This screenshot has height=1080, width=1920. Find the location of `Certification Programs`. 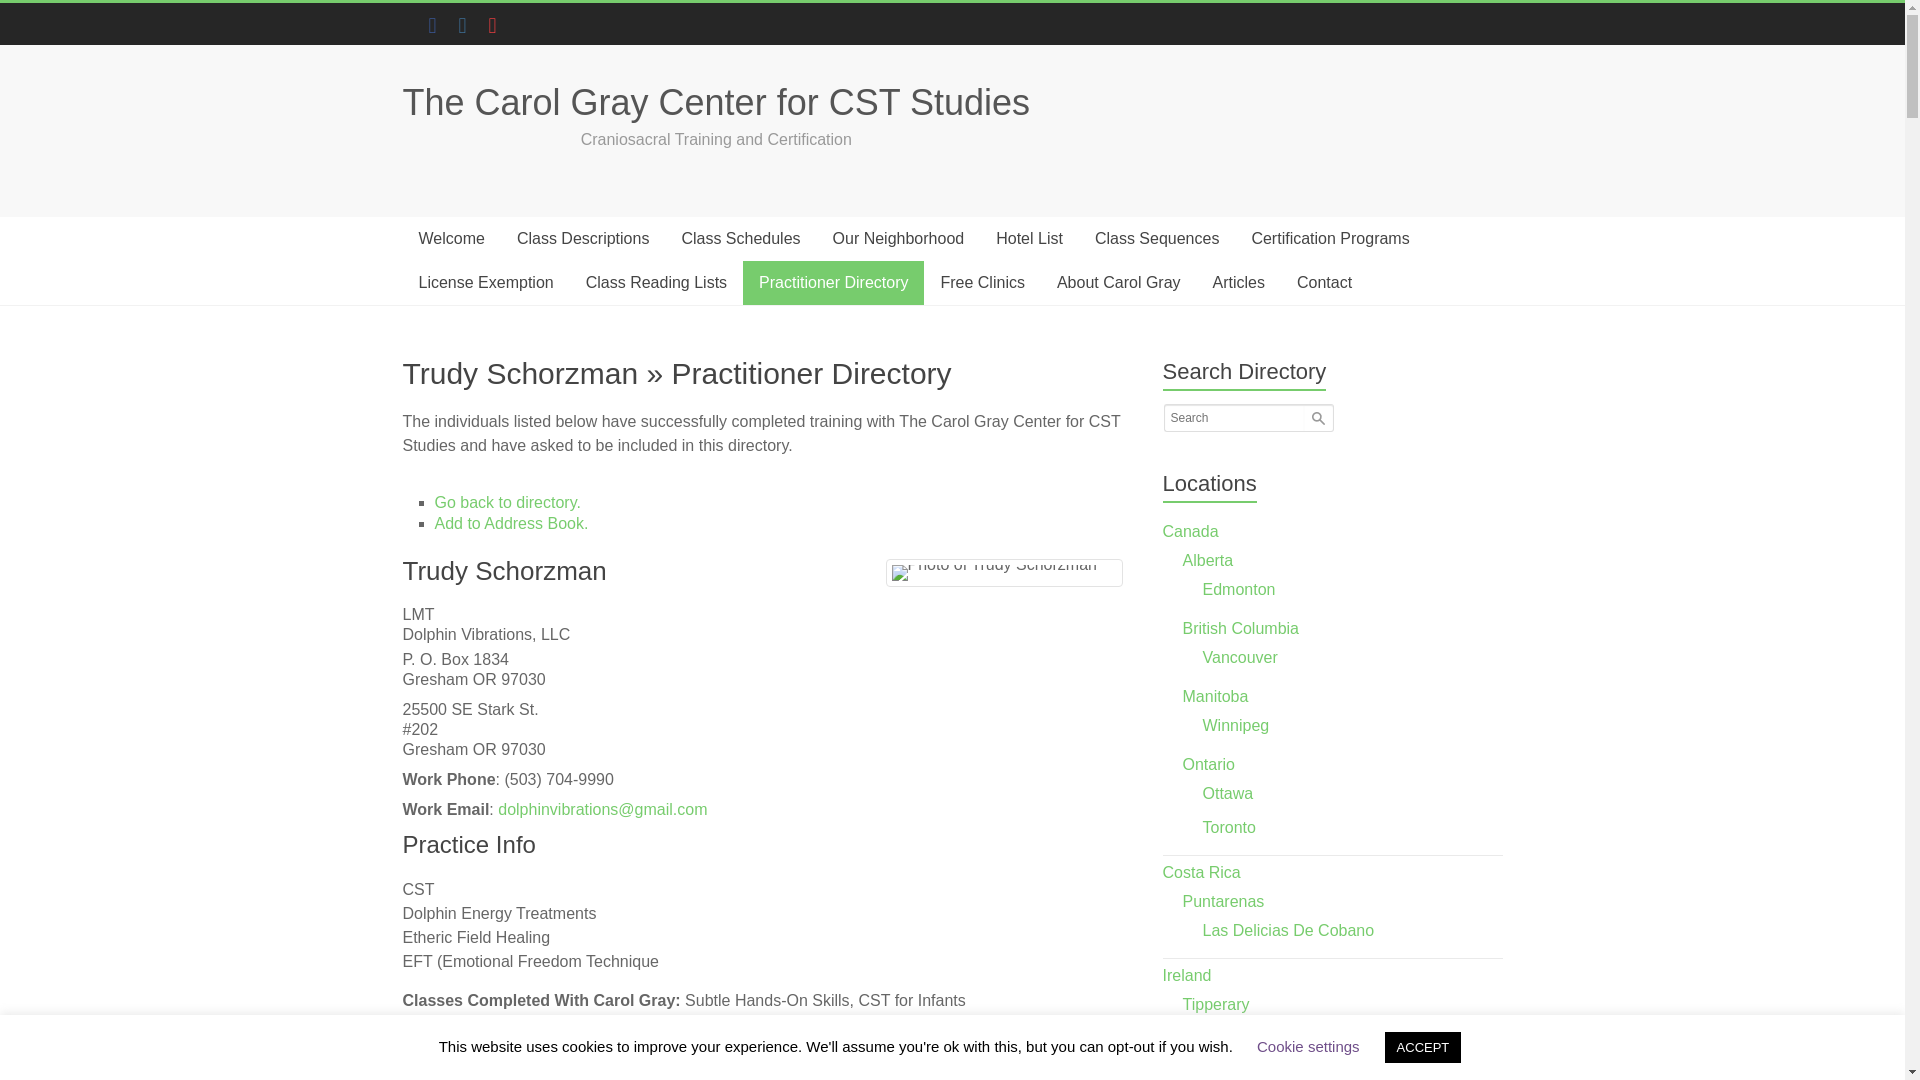

Certification Programs is located at coordinates (1329, 239).